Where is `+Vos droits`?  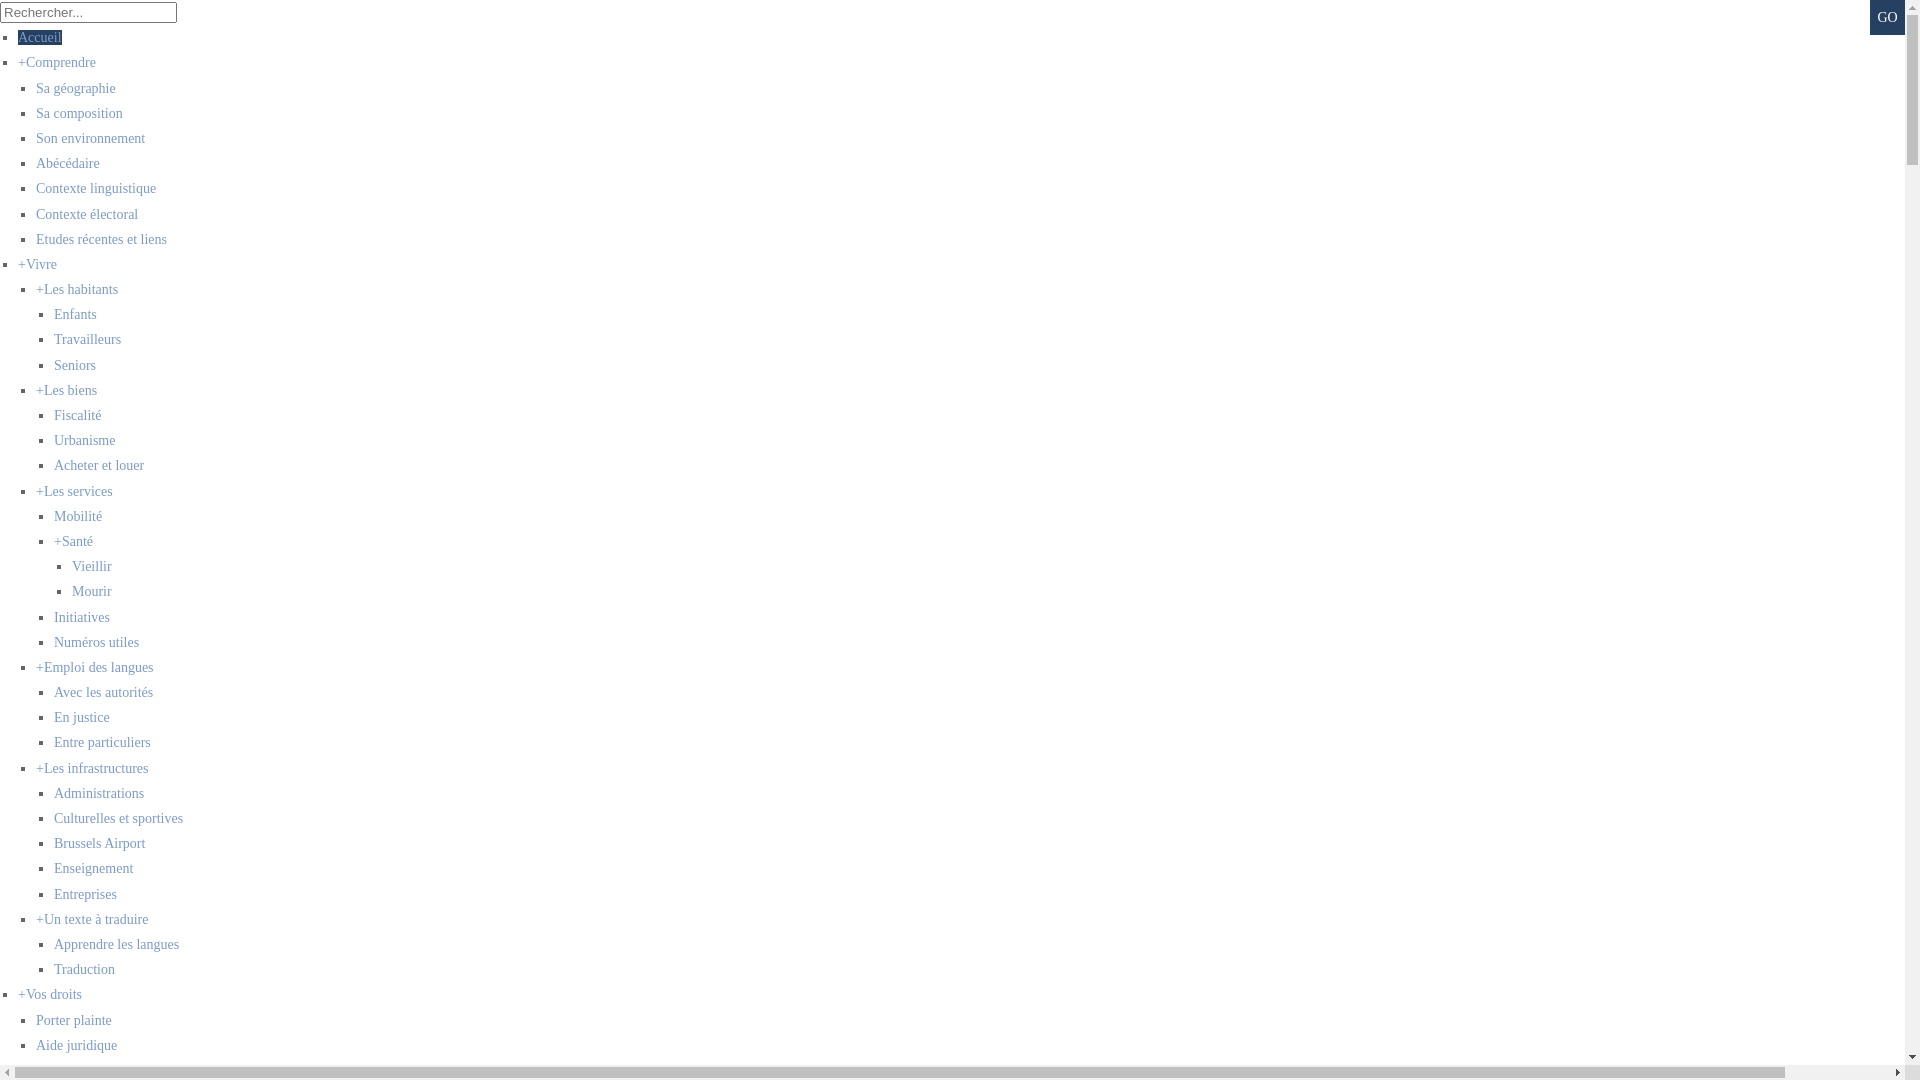 +Vos droits is located at coordinates (50, 994).